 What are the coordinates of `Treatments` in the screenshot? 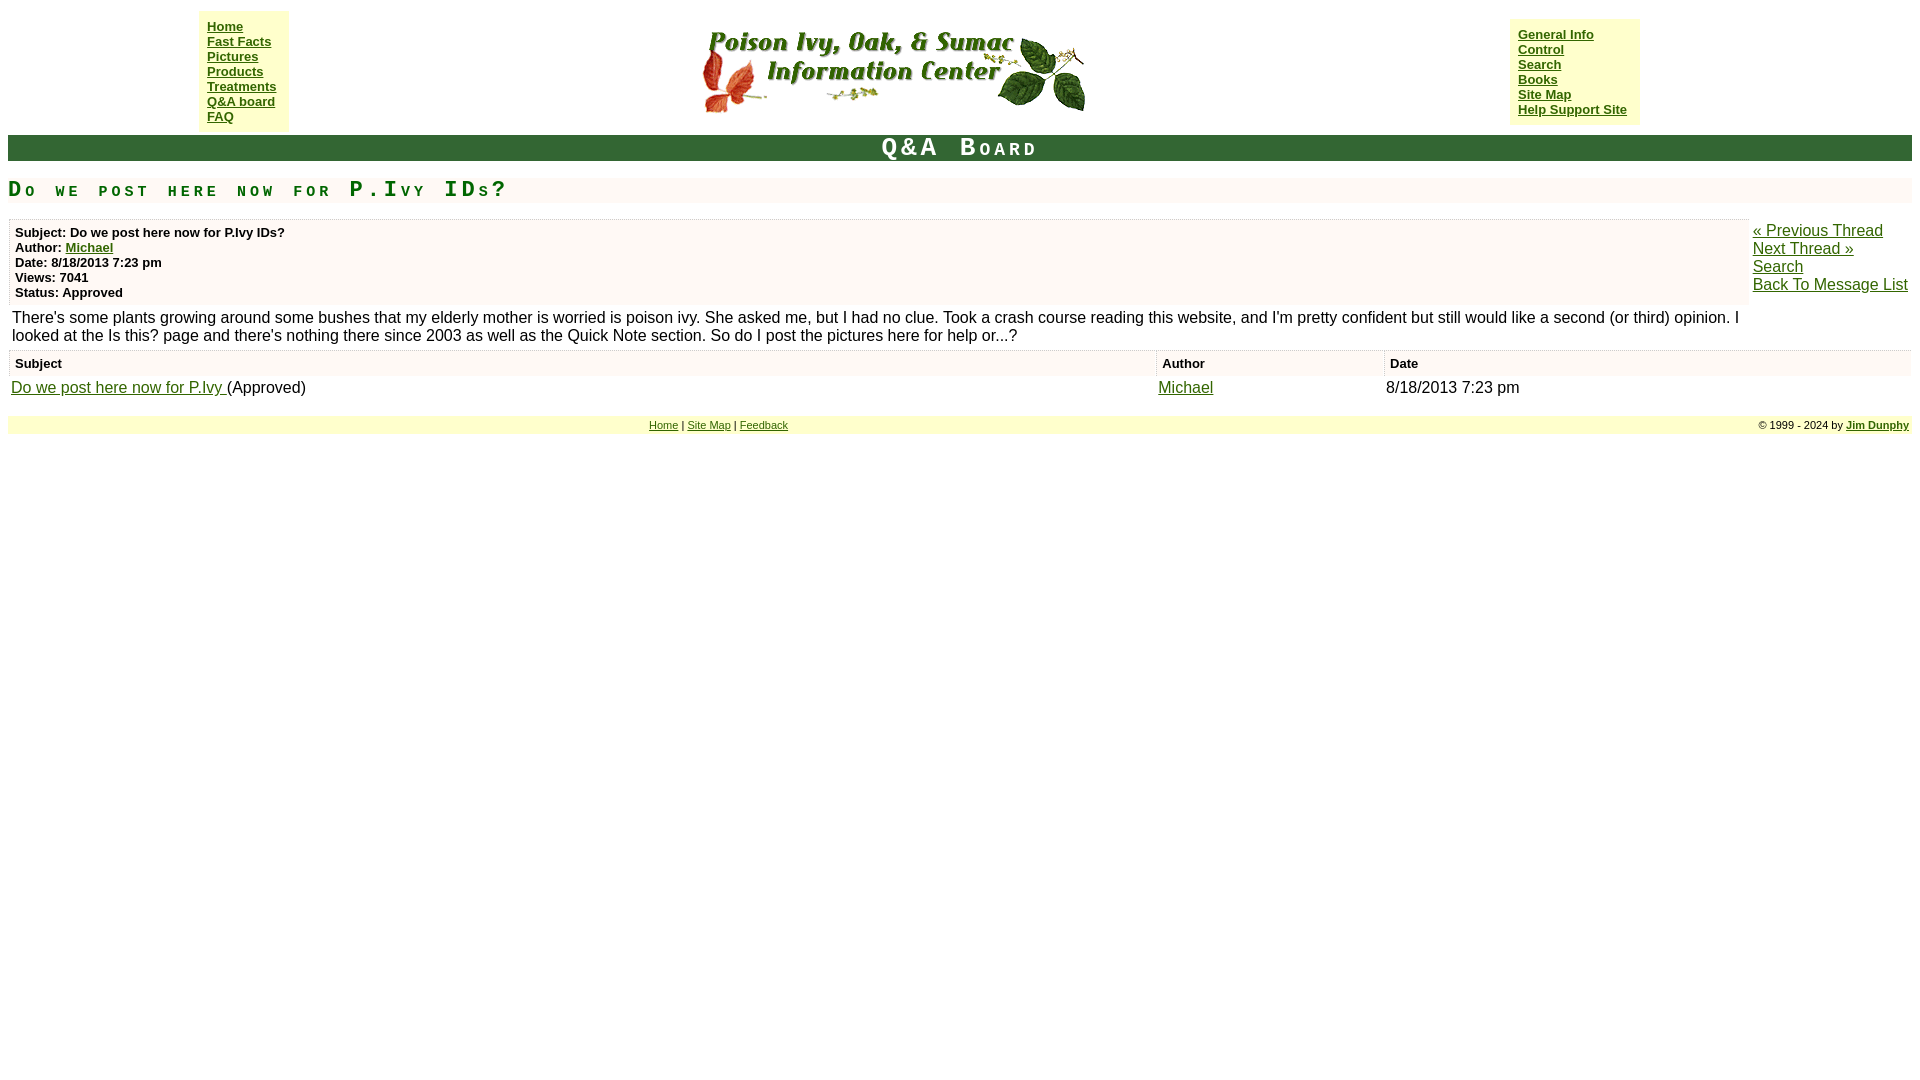 It's located at (242, 86).